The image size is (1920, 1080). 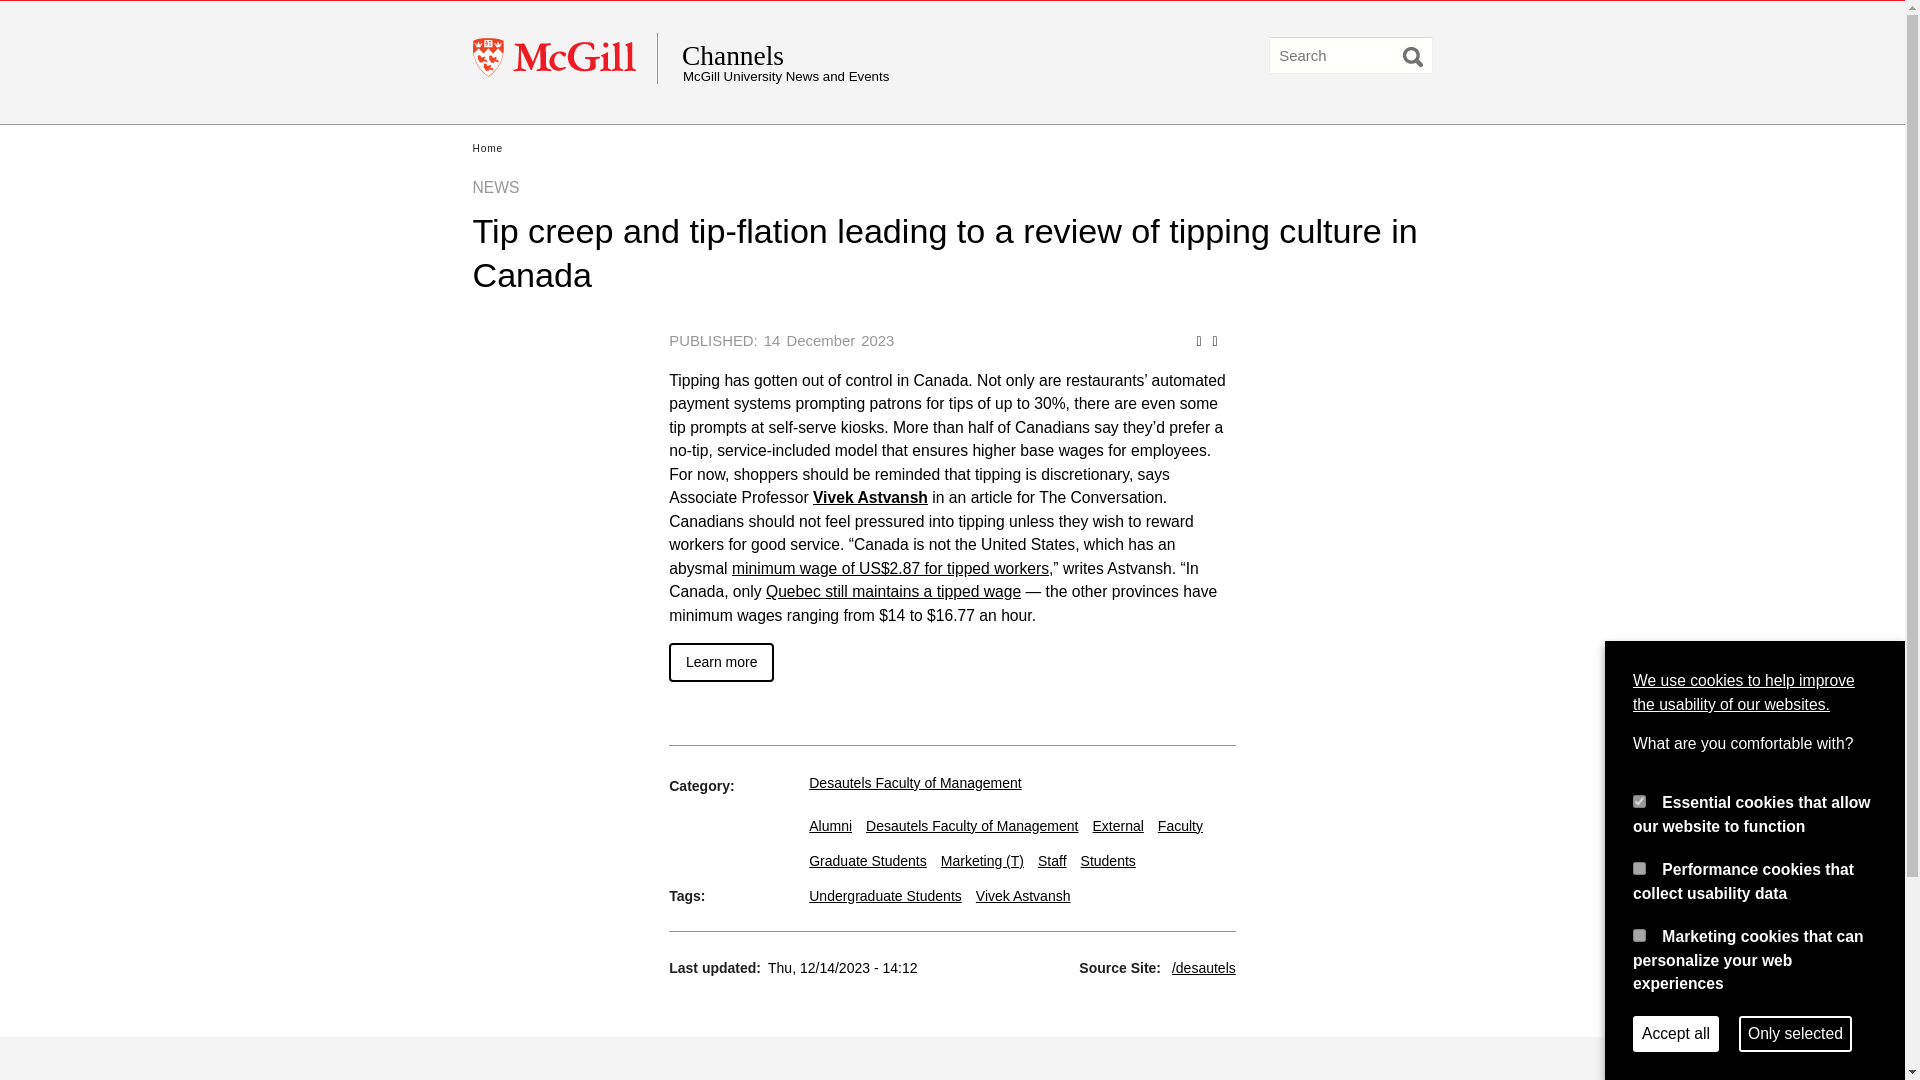 I want to click on Desautels Faculty of Management, so click(x=971, y=825).